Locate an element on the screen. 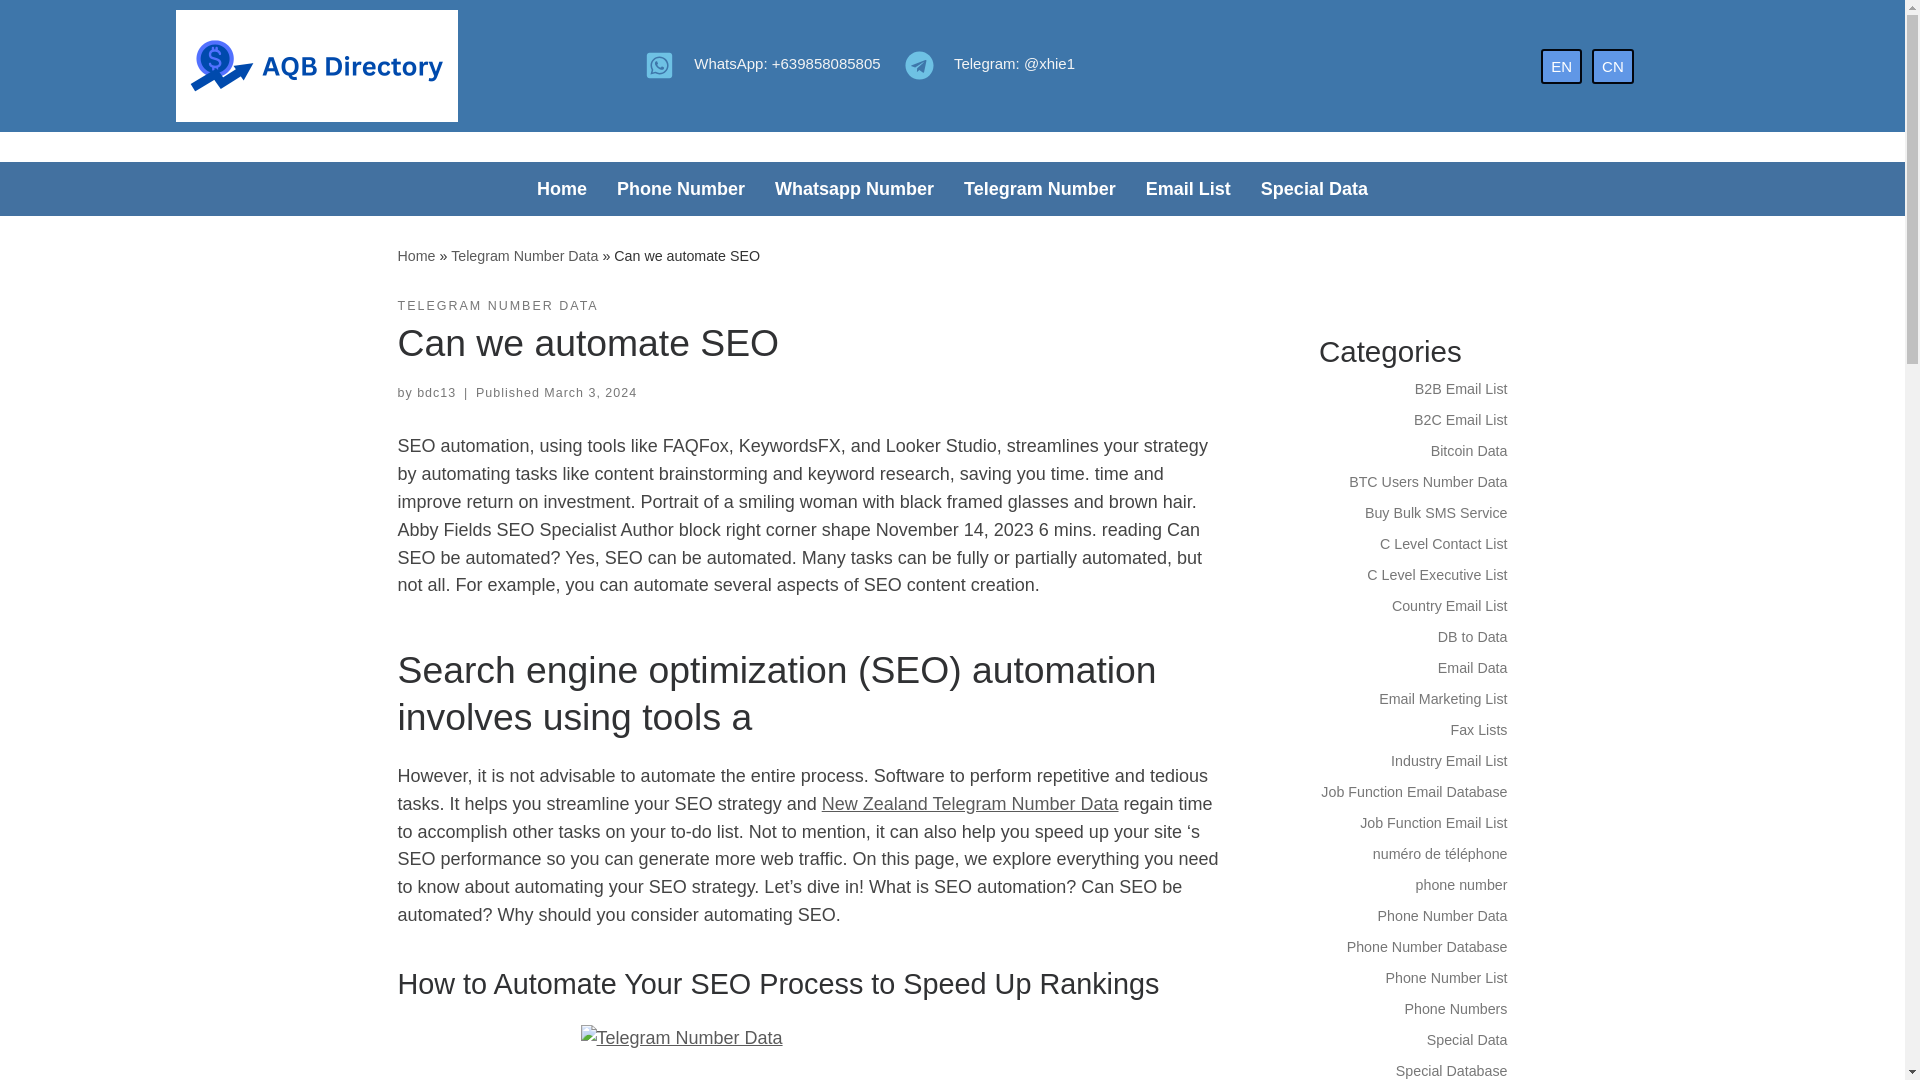 This screenshot has height=1080, width=1920. TELEGRAM NUMBER DATA is located at coordinates (498, 306).